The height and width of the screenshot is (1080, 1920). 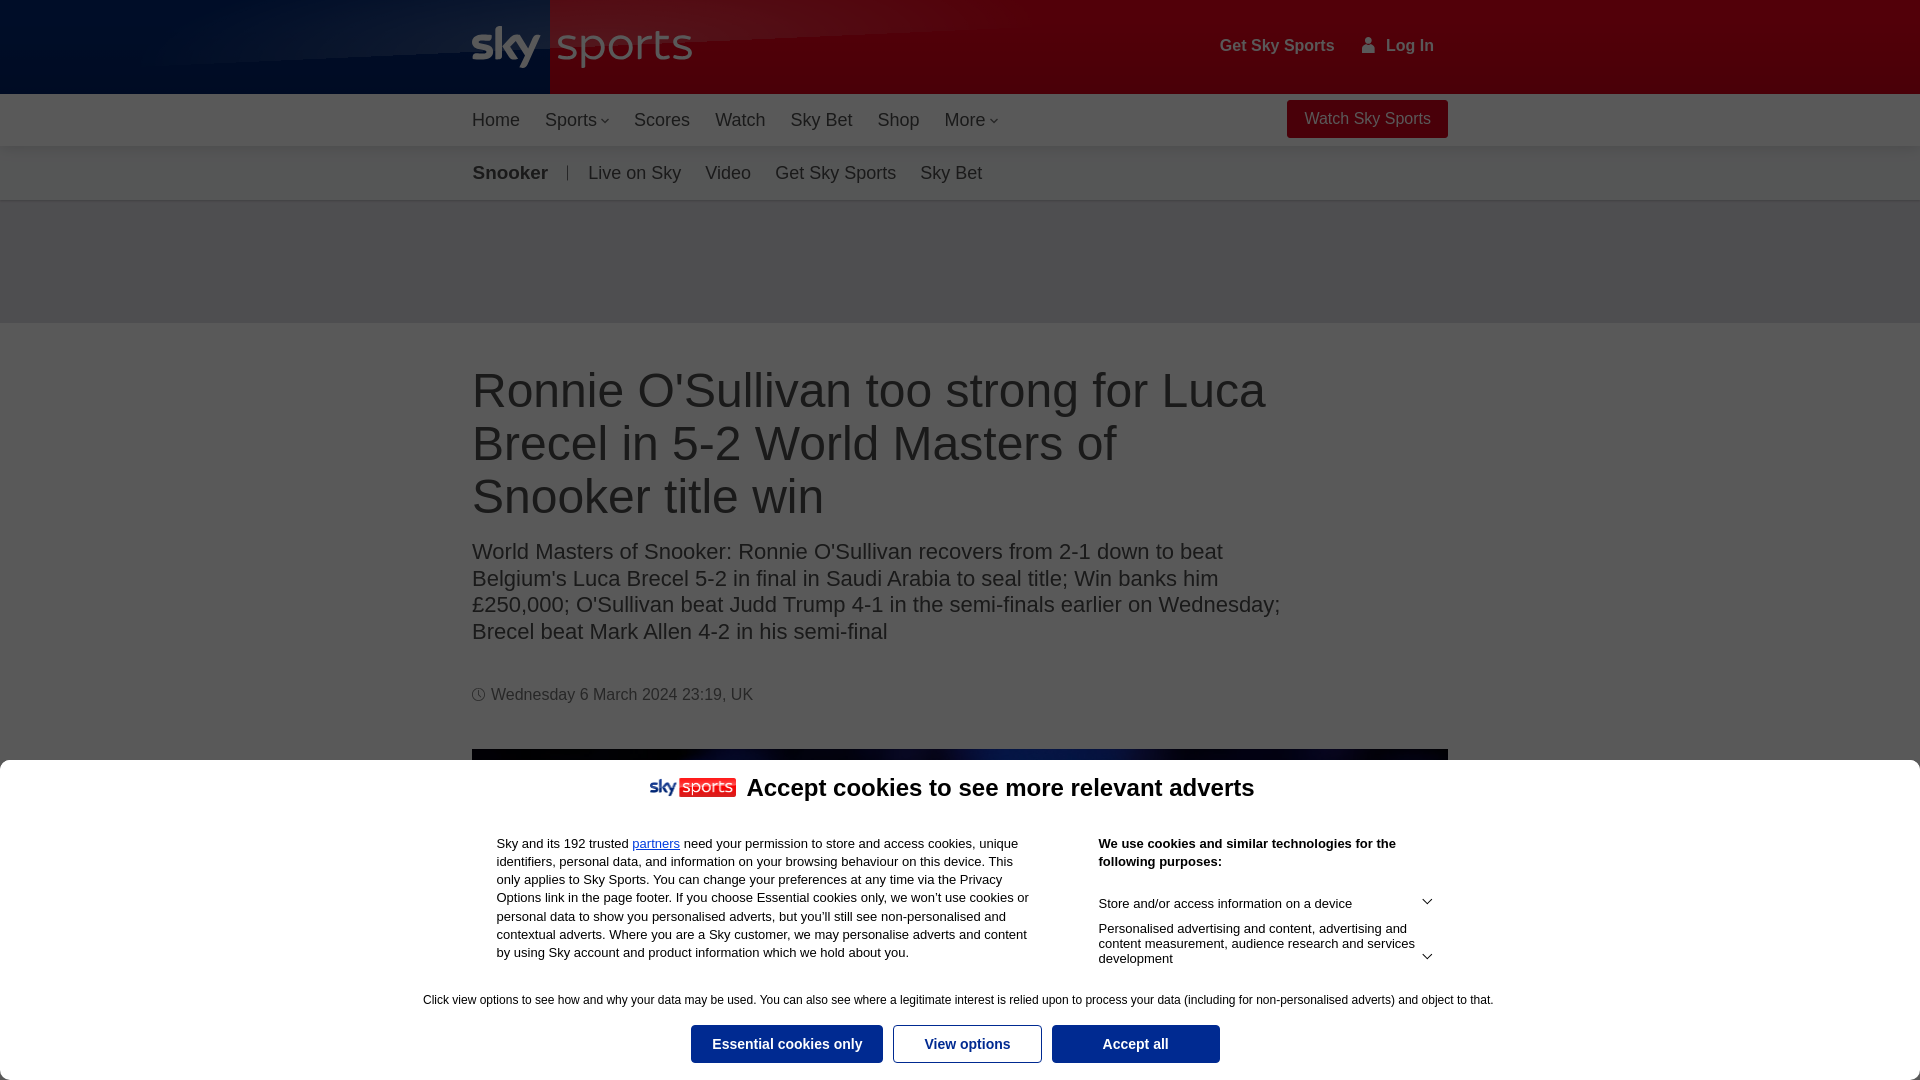 What do you see at coordinates (514, 172) in the screenshot?
I see `Snooker` at bounding box center [514, 172].